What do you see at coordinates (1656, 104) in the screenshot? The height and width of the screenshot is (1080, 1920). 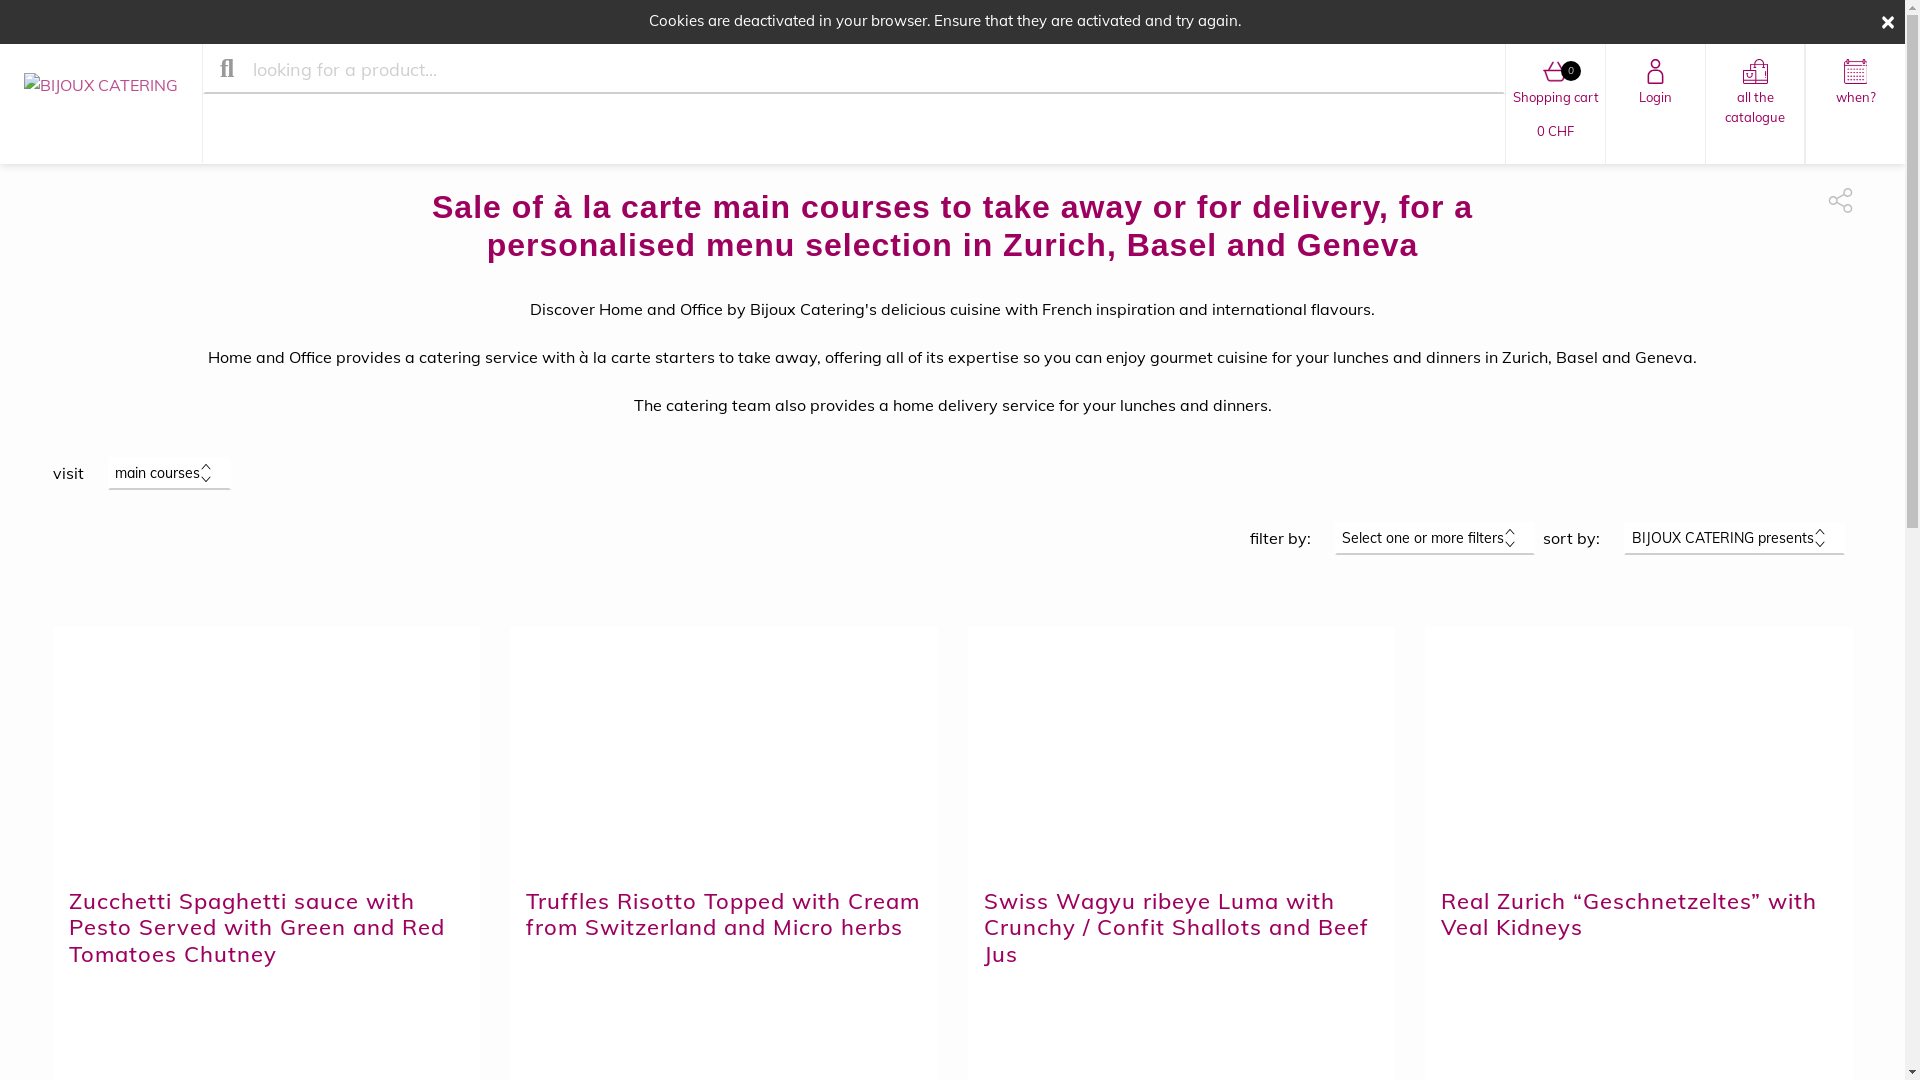 I see `Login` at bounding box center [1656, 104].